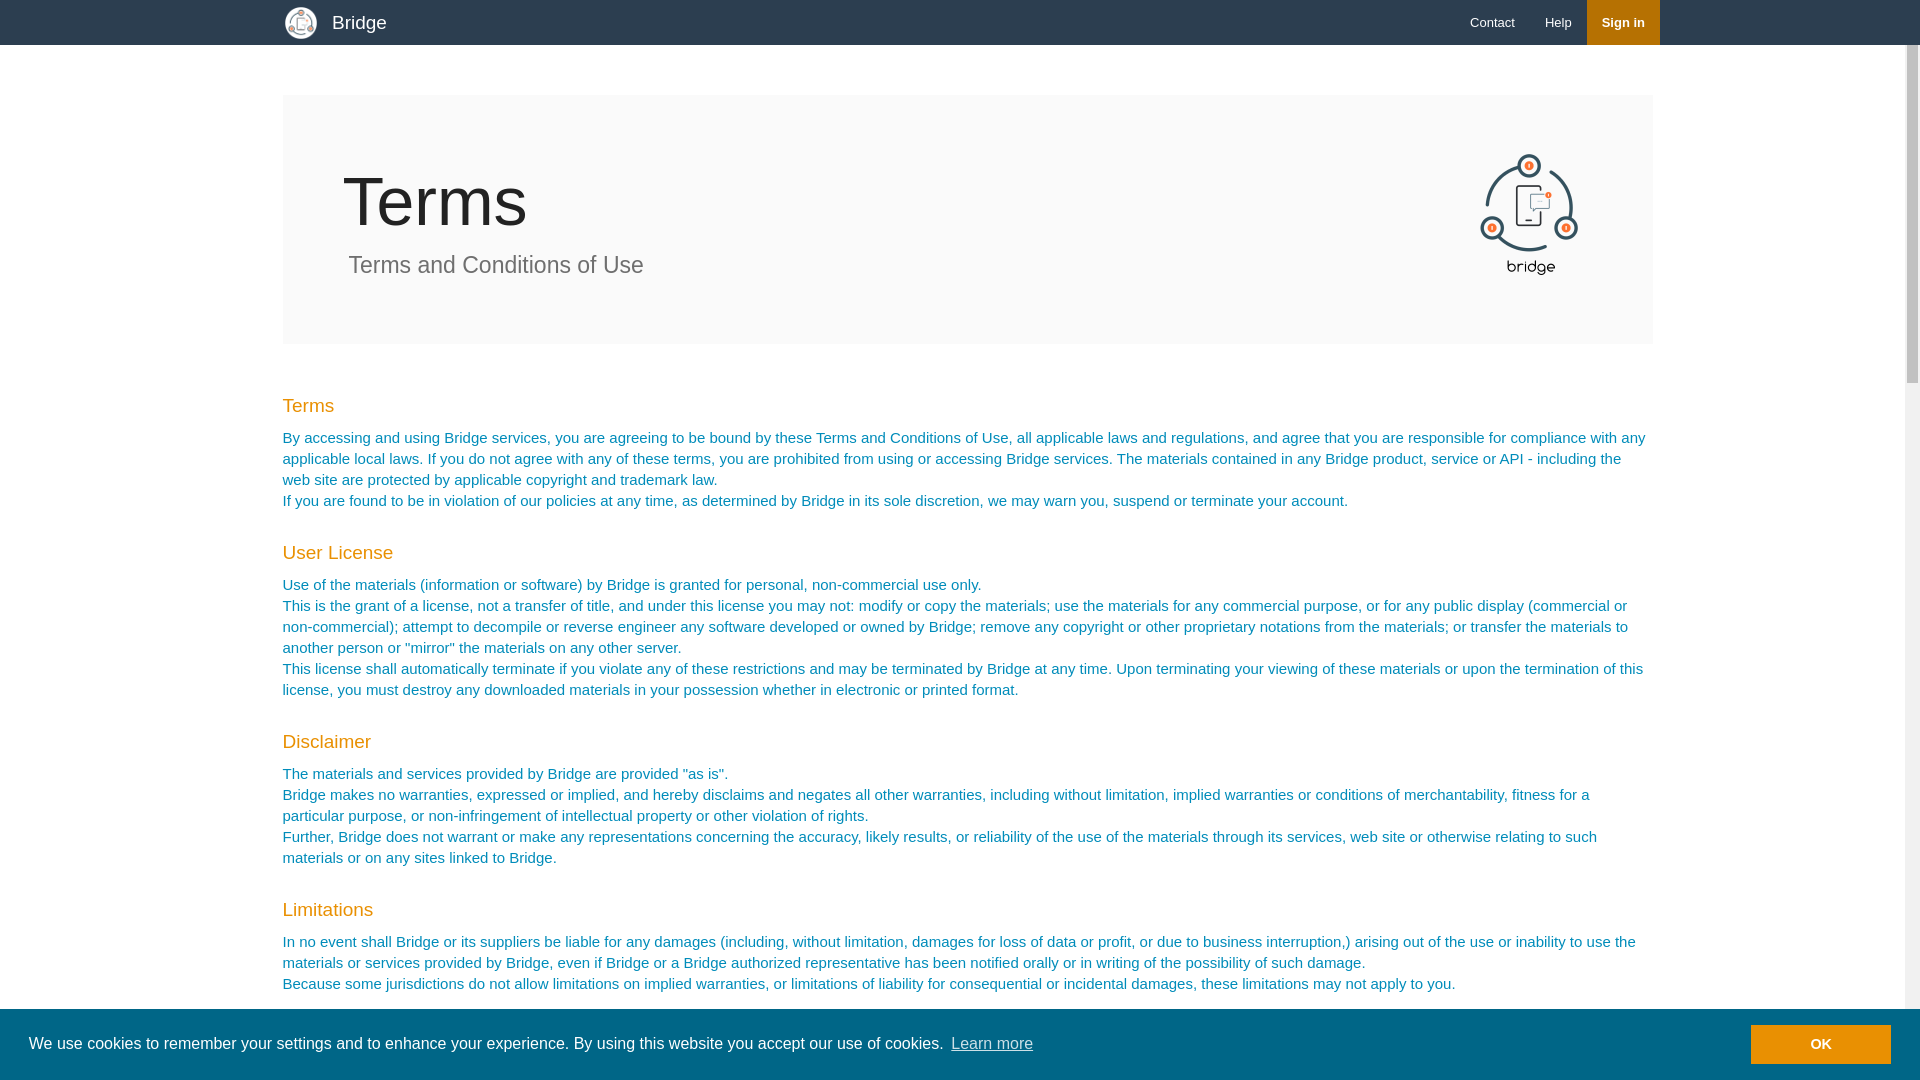 This screenshot has width=1920, height=1080. Describe the element at coordinates (1821, 1043) in the screenshot. I see `OK` at that location.